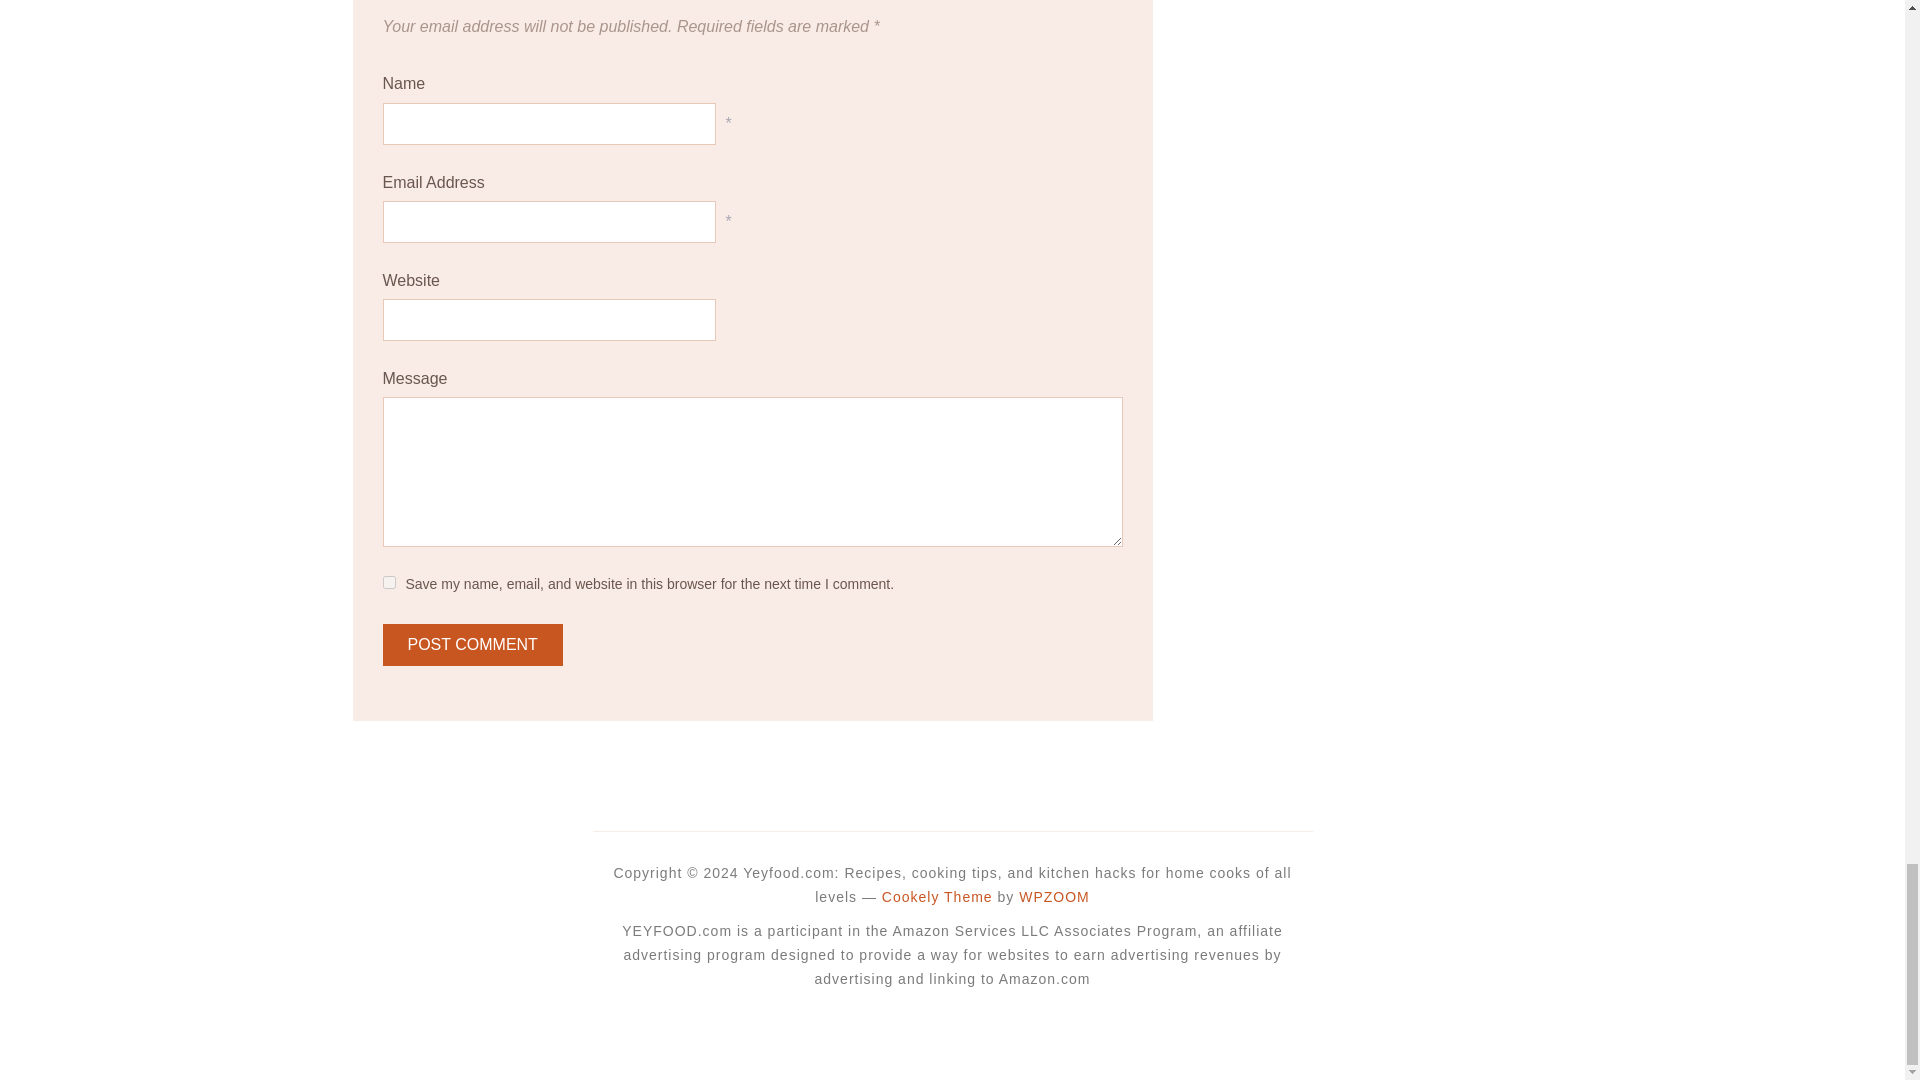 The image size is (1920, 1080). What do you see at coordinates (388, 582) in the screenshot?
I see `yes` at bounding box center [388, 582].